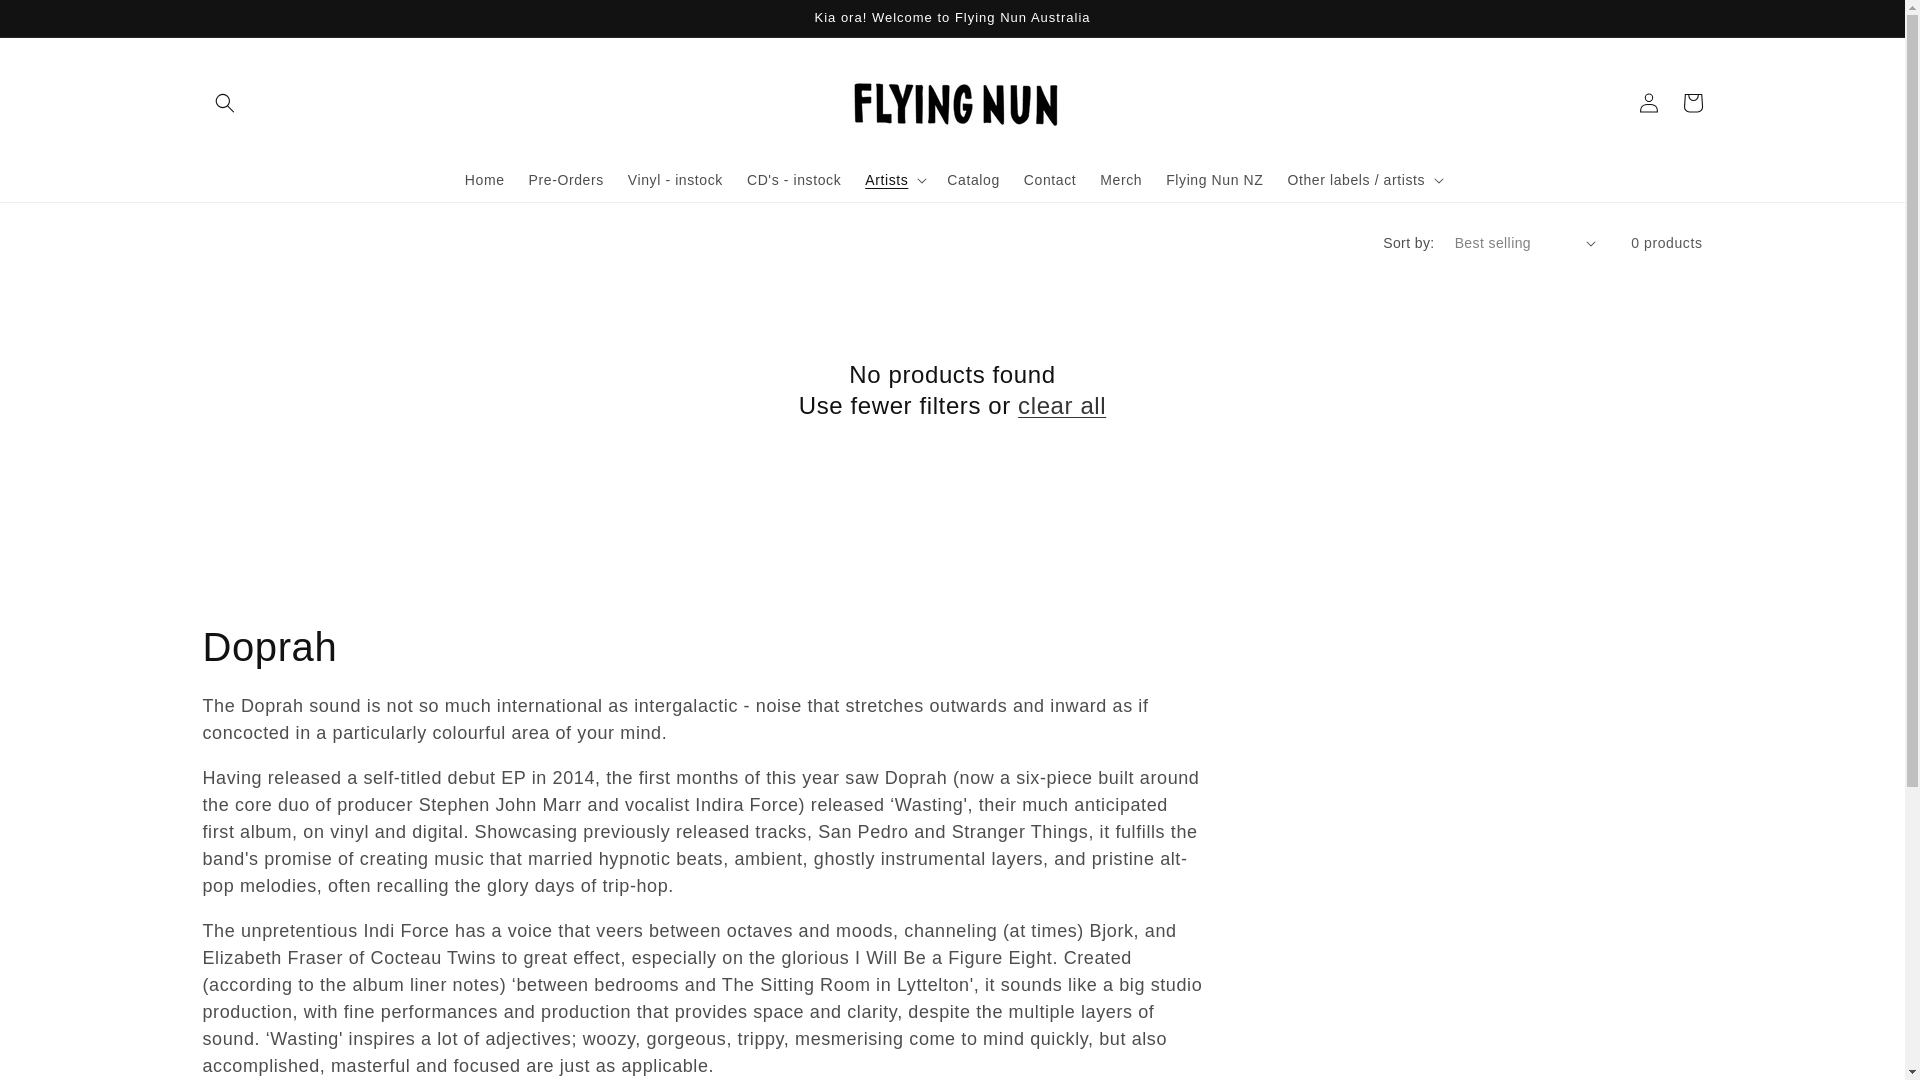 This screenshot has height=1080, width=1920. I want to click on Home, so click(484, 179).